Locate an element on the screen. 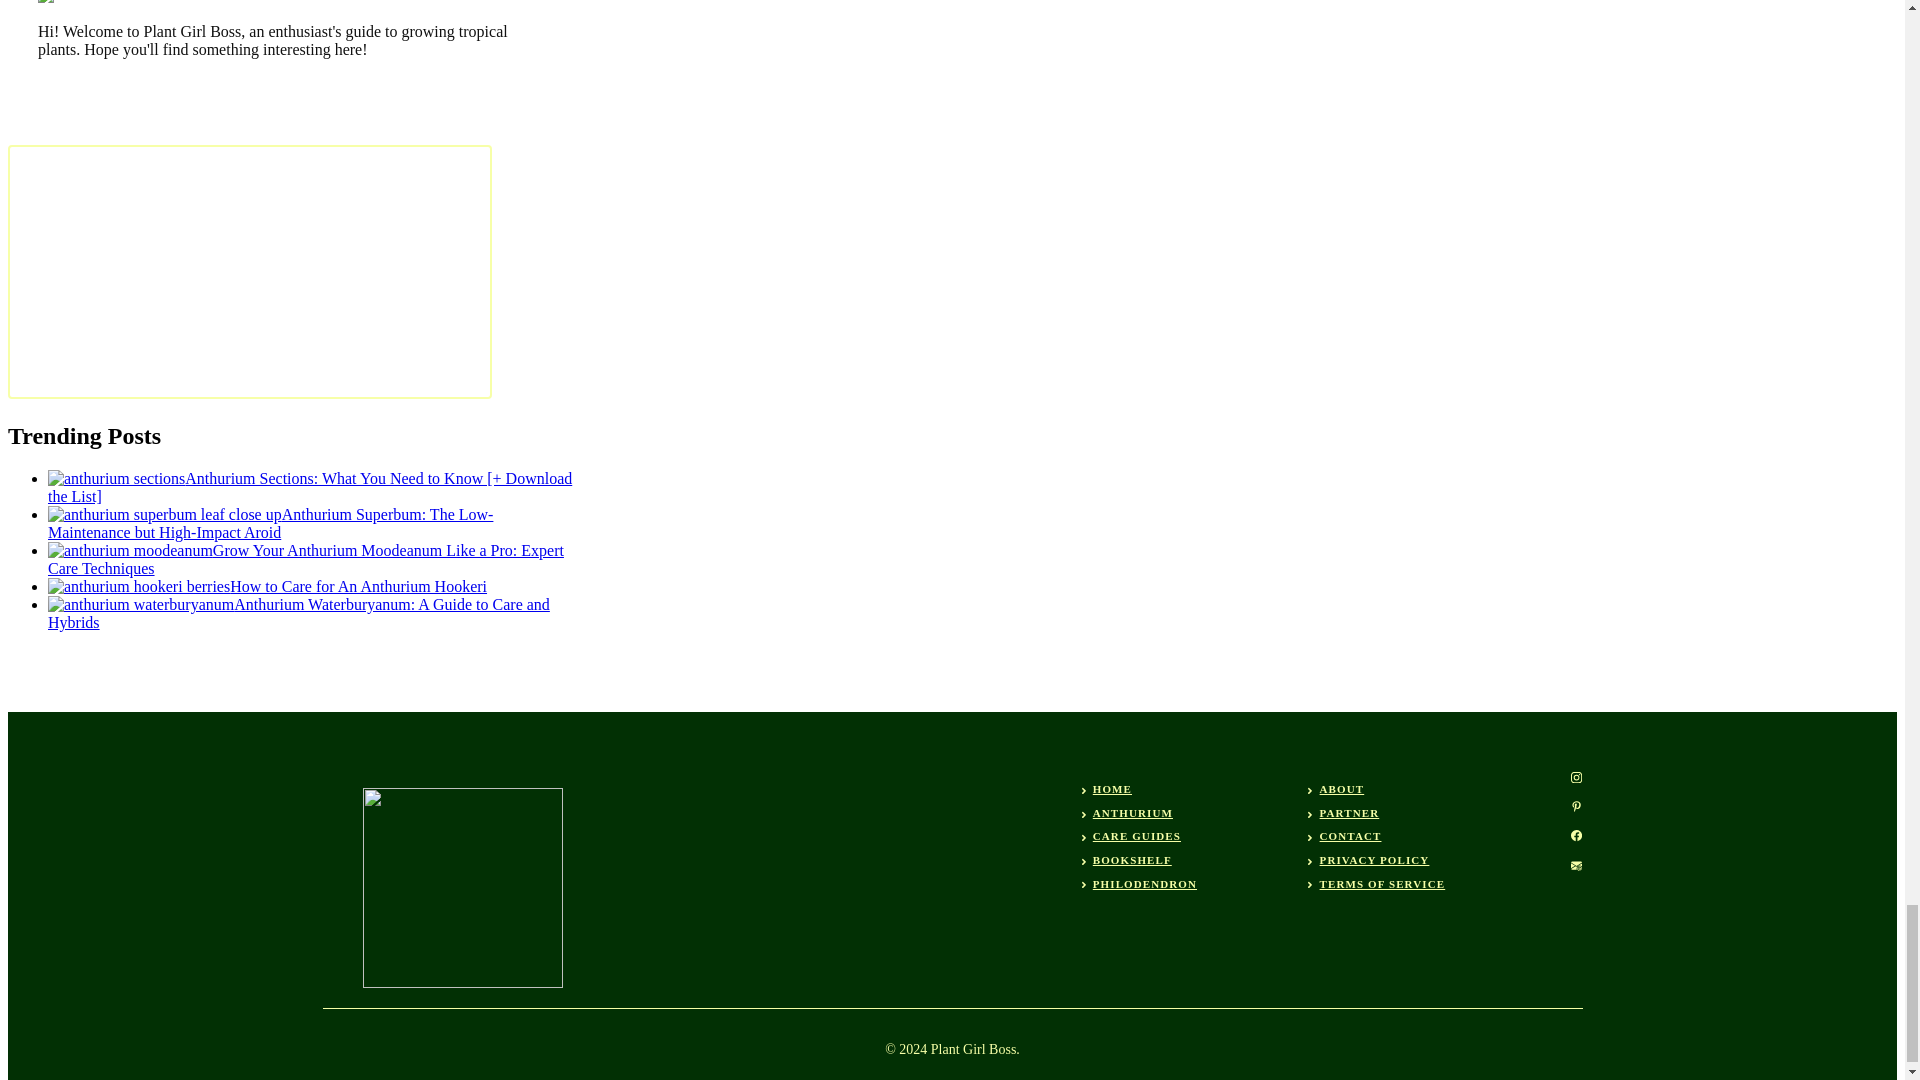 Image resolution: width=1920 pixels, height=1080 pixels. PARTNER is located at coordinates (1350, 812).